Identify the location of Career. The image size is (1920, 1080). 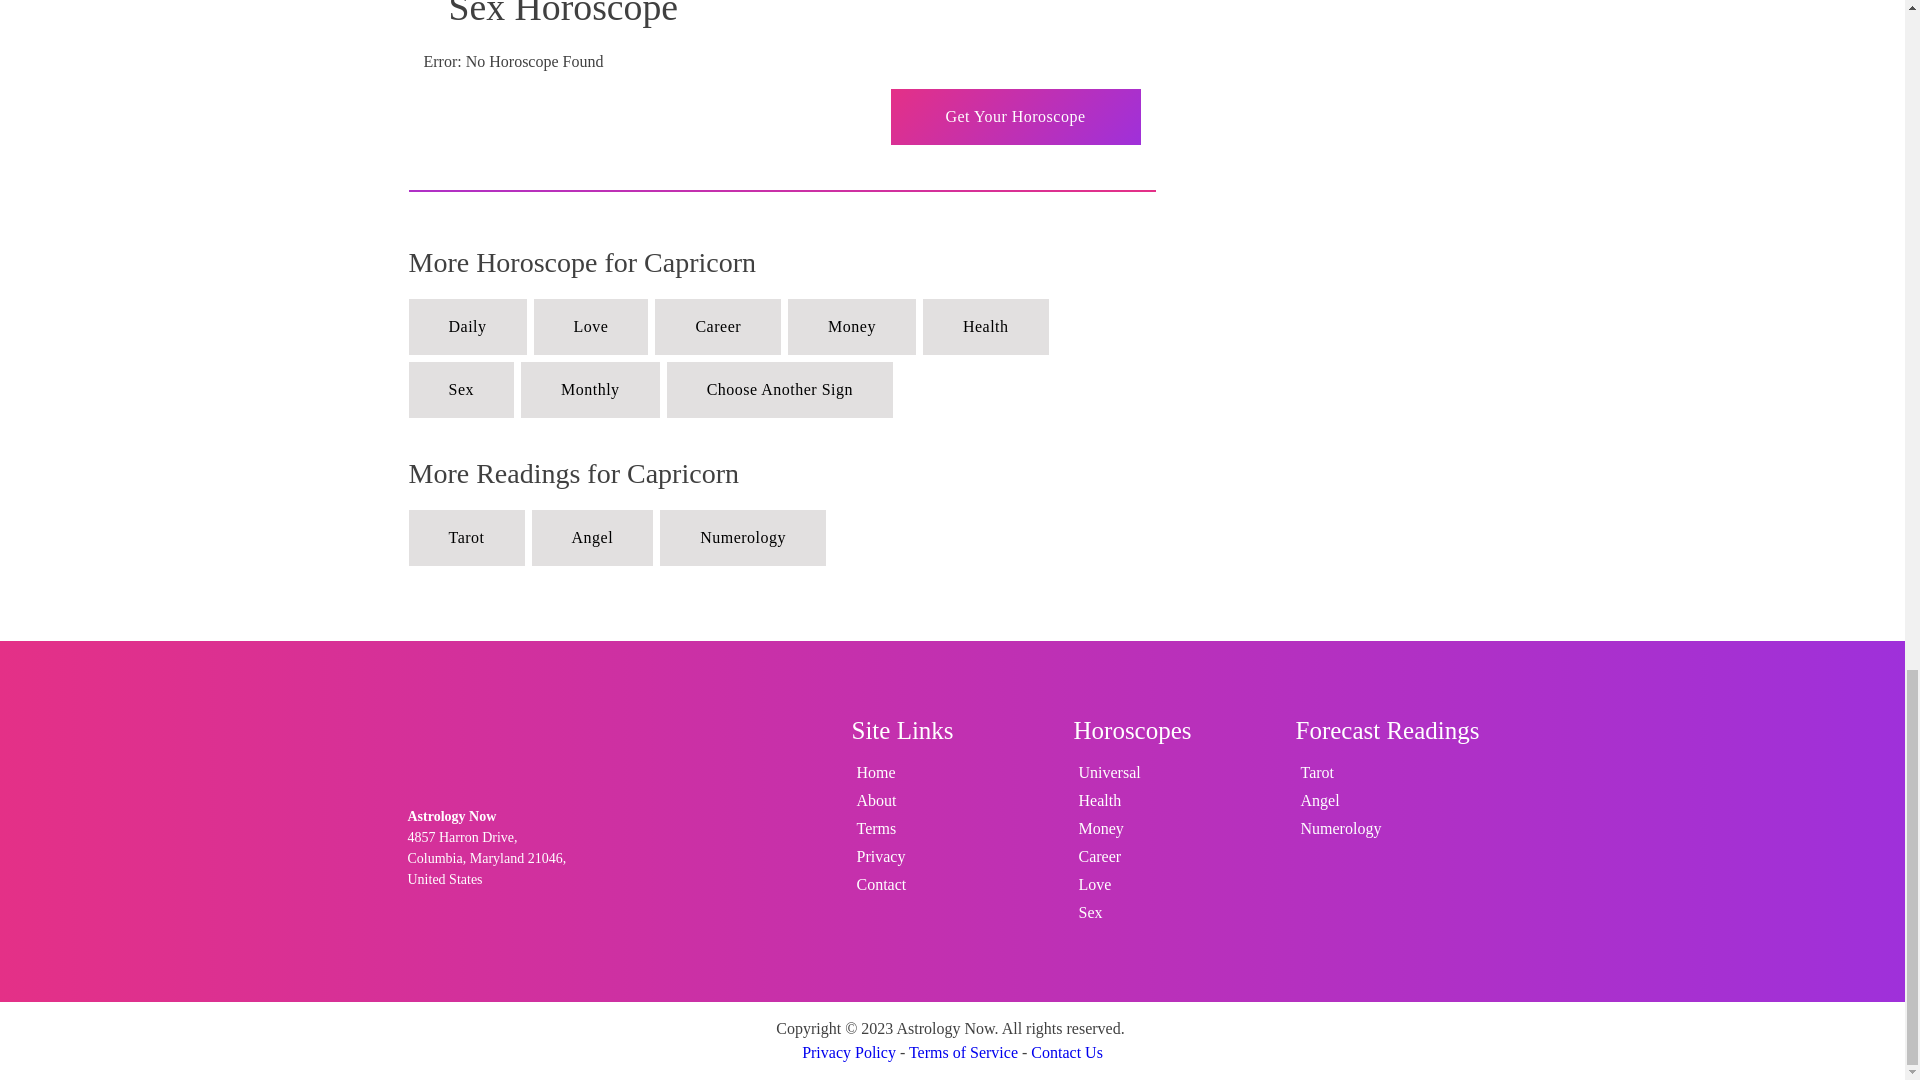
(718, 327).